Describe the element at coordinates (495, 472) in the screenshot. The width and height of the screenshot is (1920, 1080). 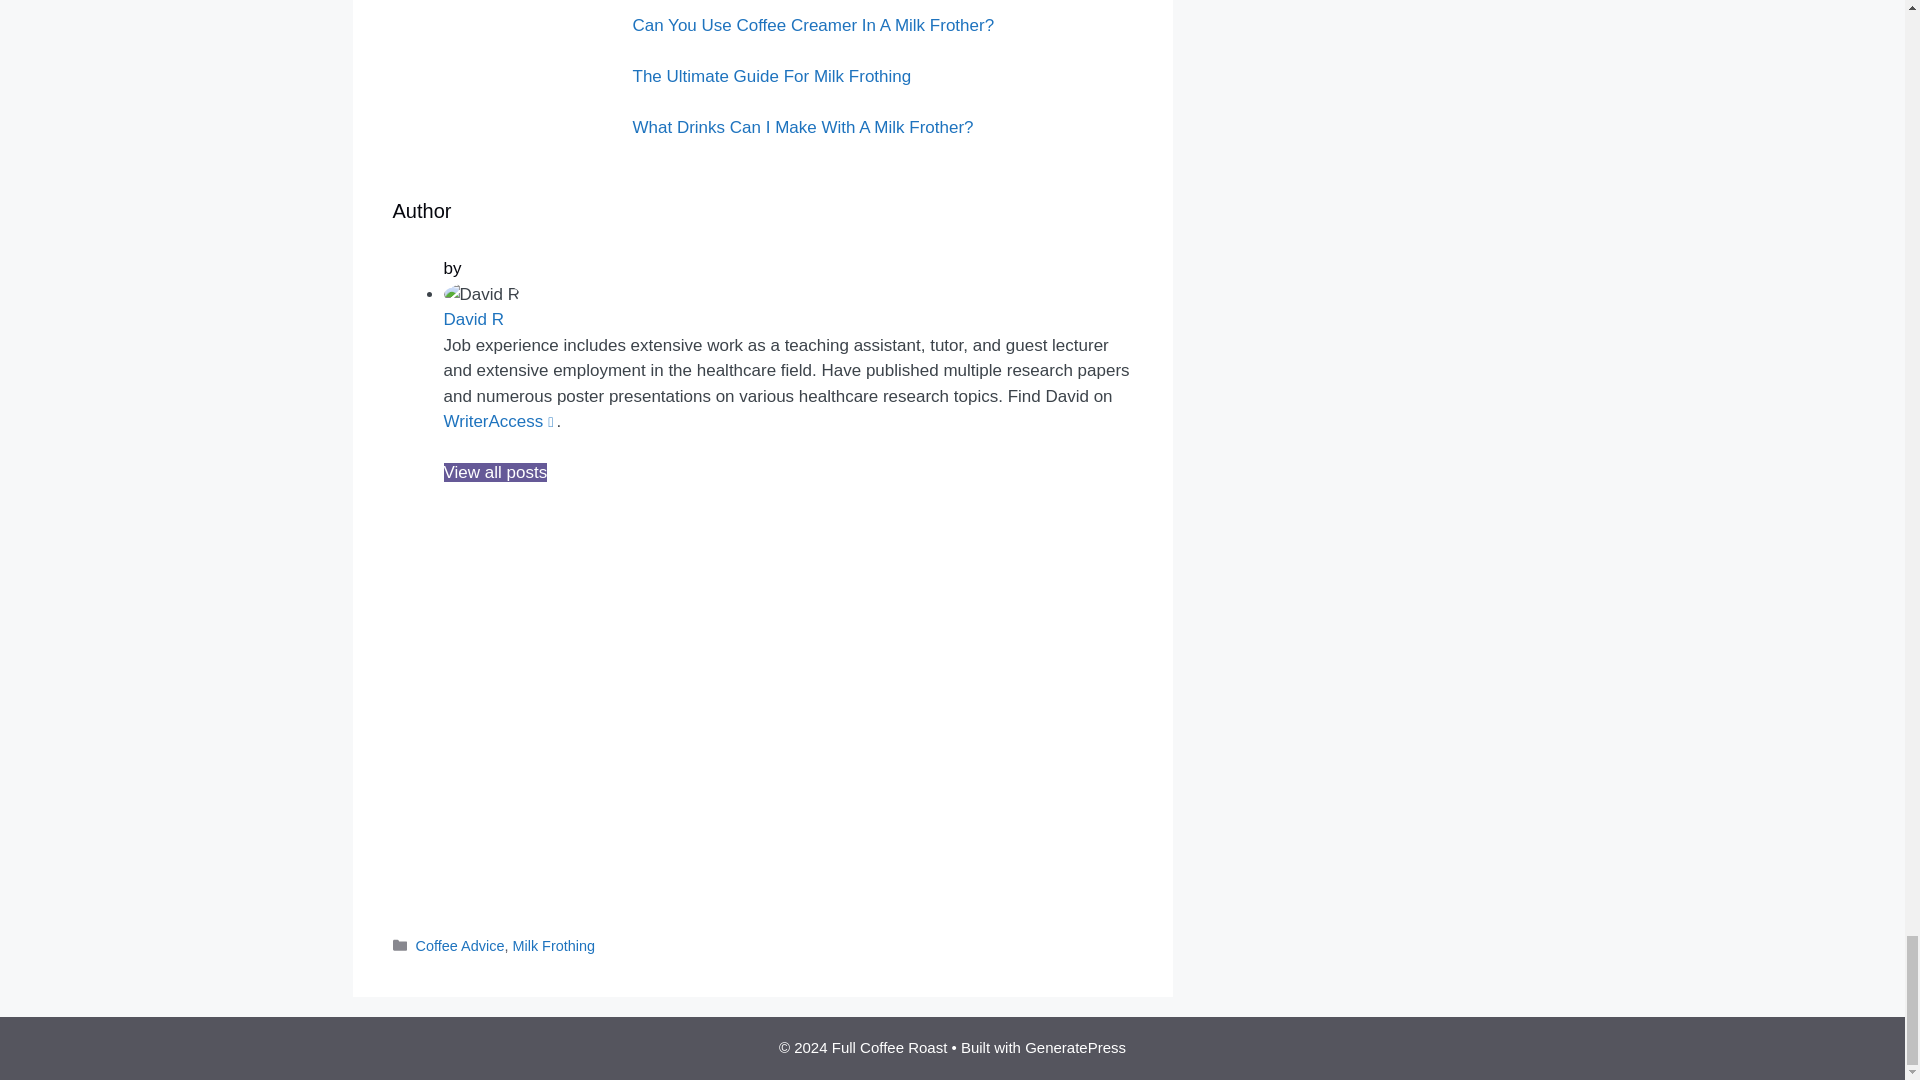
I see `View all posts` at that location.